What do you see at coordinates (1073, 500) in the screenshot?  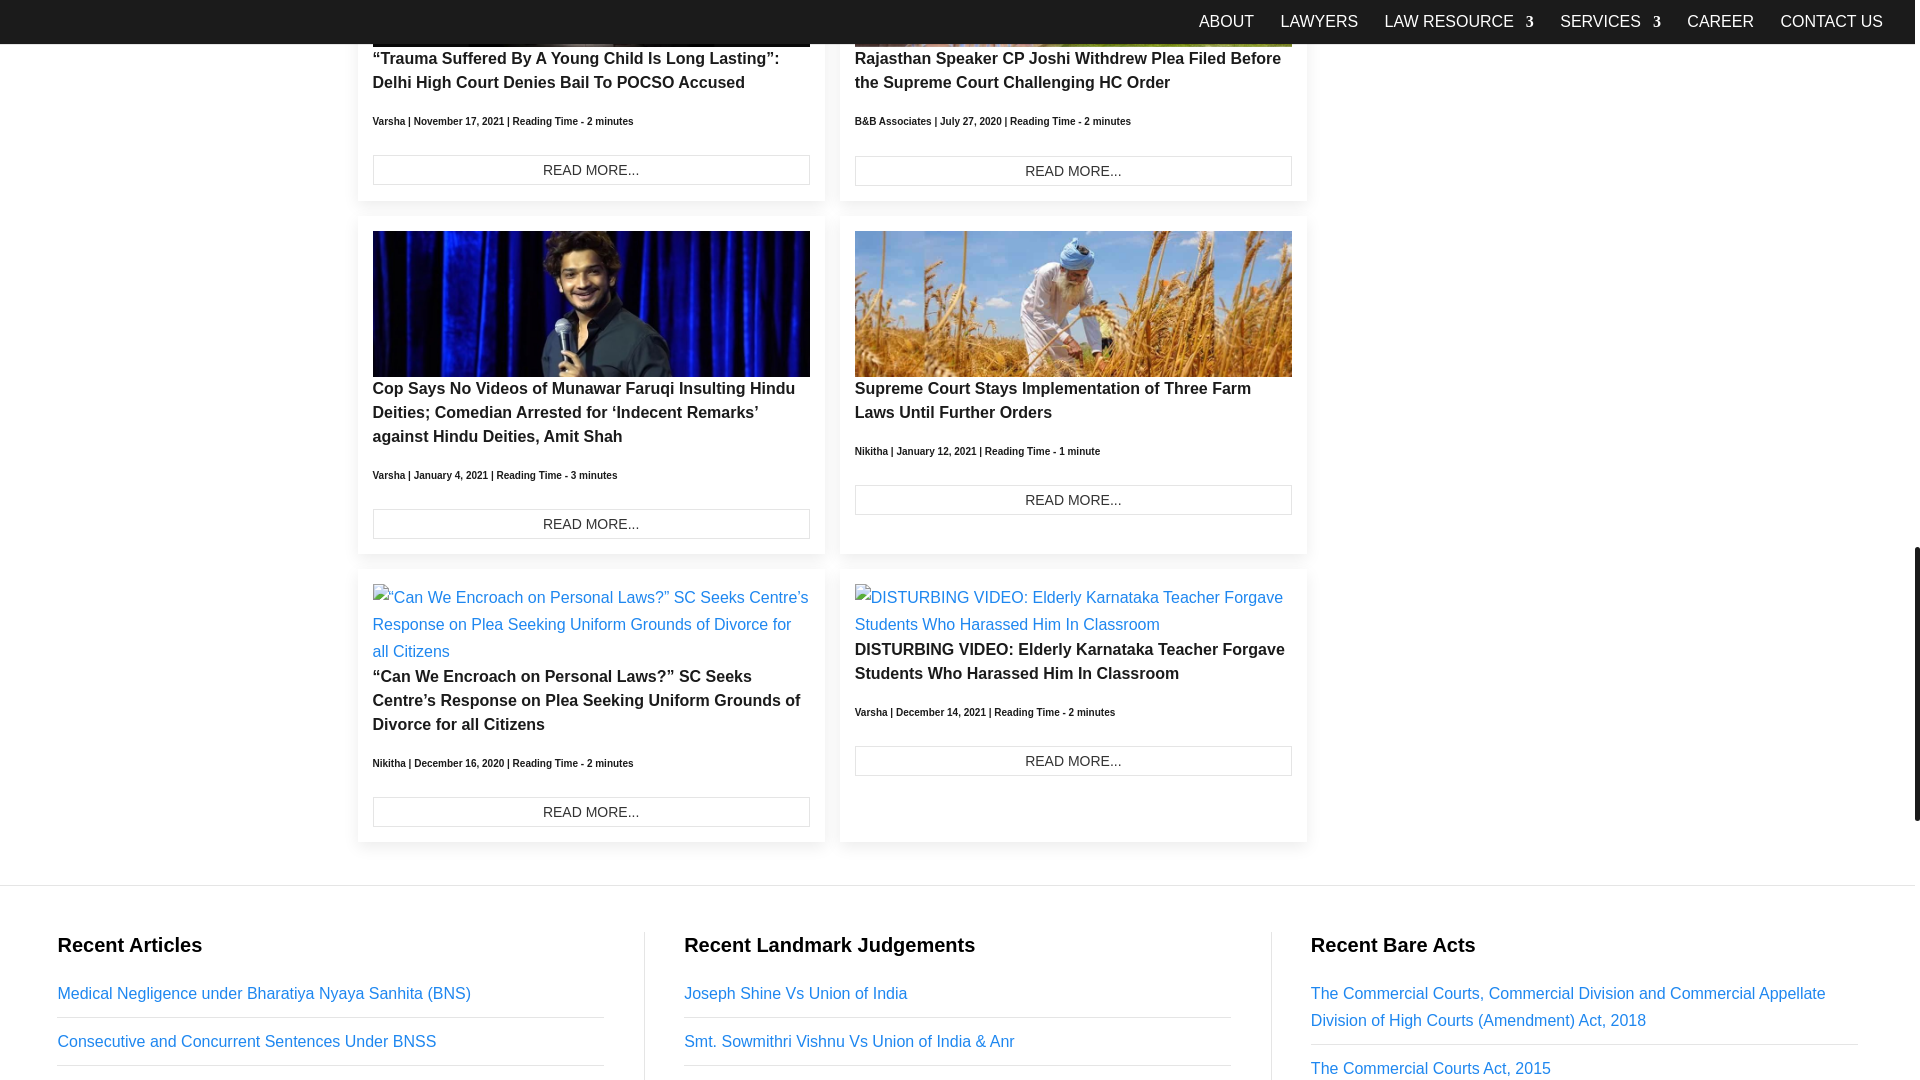 I see `READ MORE...` at bounding box center [1073, 500].